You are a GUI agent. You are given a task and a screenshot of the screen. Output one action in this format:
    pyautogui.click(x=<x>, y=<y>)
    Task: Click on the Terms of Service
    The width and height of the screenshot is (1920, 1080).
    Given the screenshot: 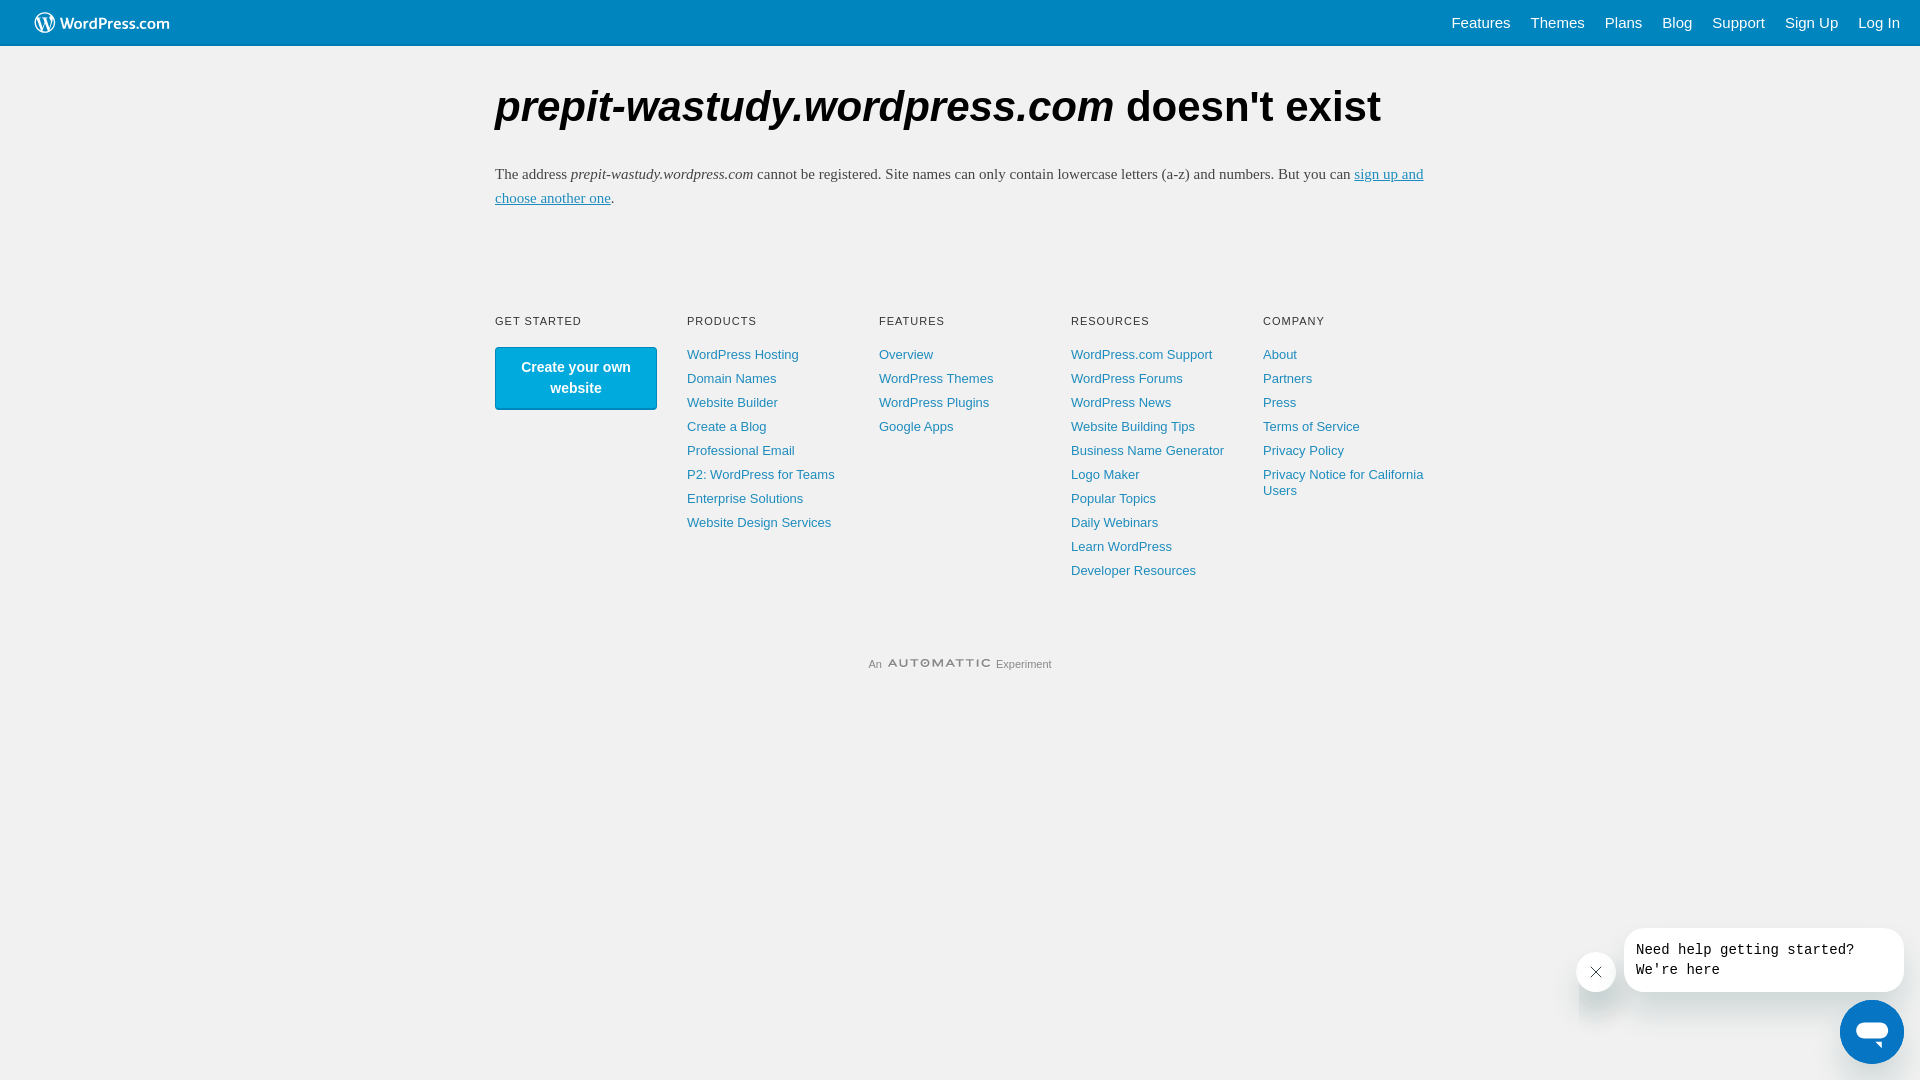 What is the action you would take?
    pyautogui.click(x=1312, y=426)
    